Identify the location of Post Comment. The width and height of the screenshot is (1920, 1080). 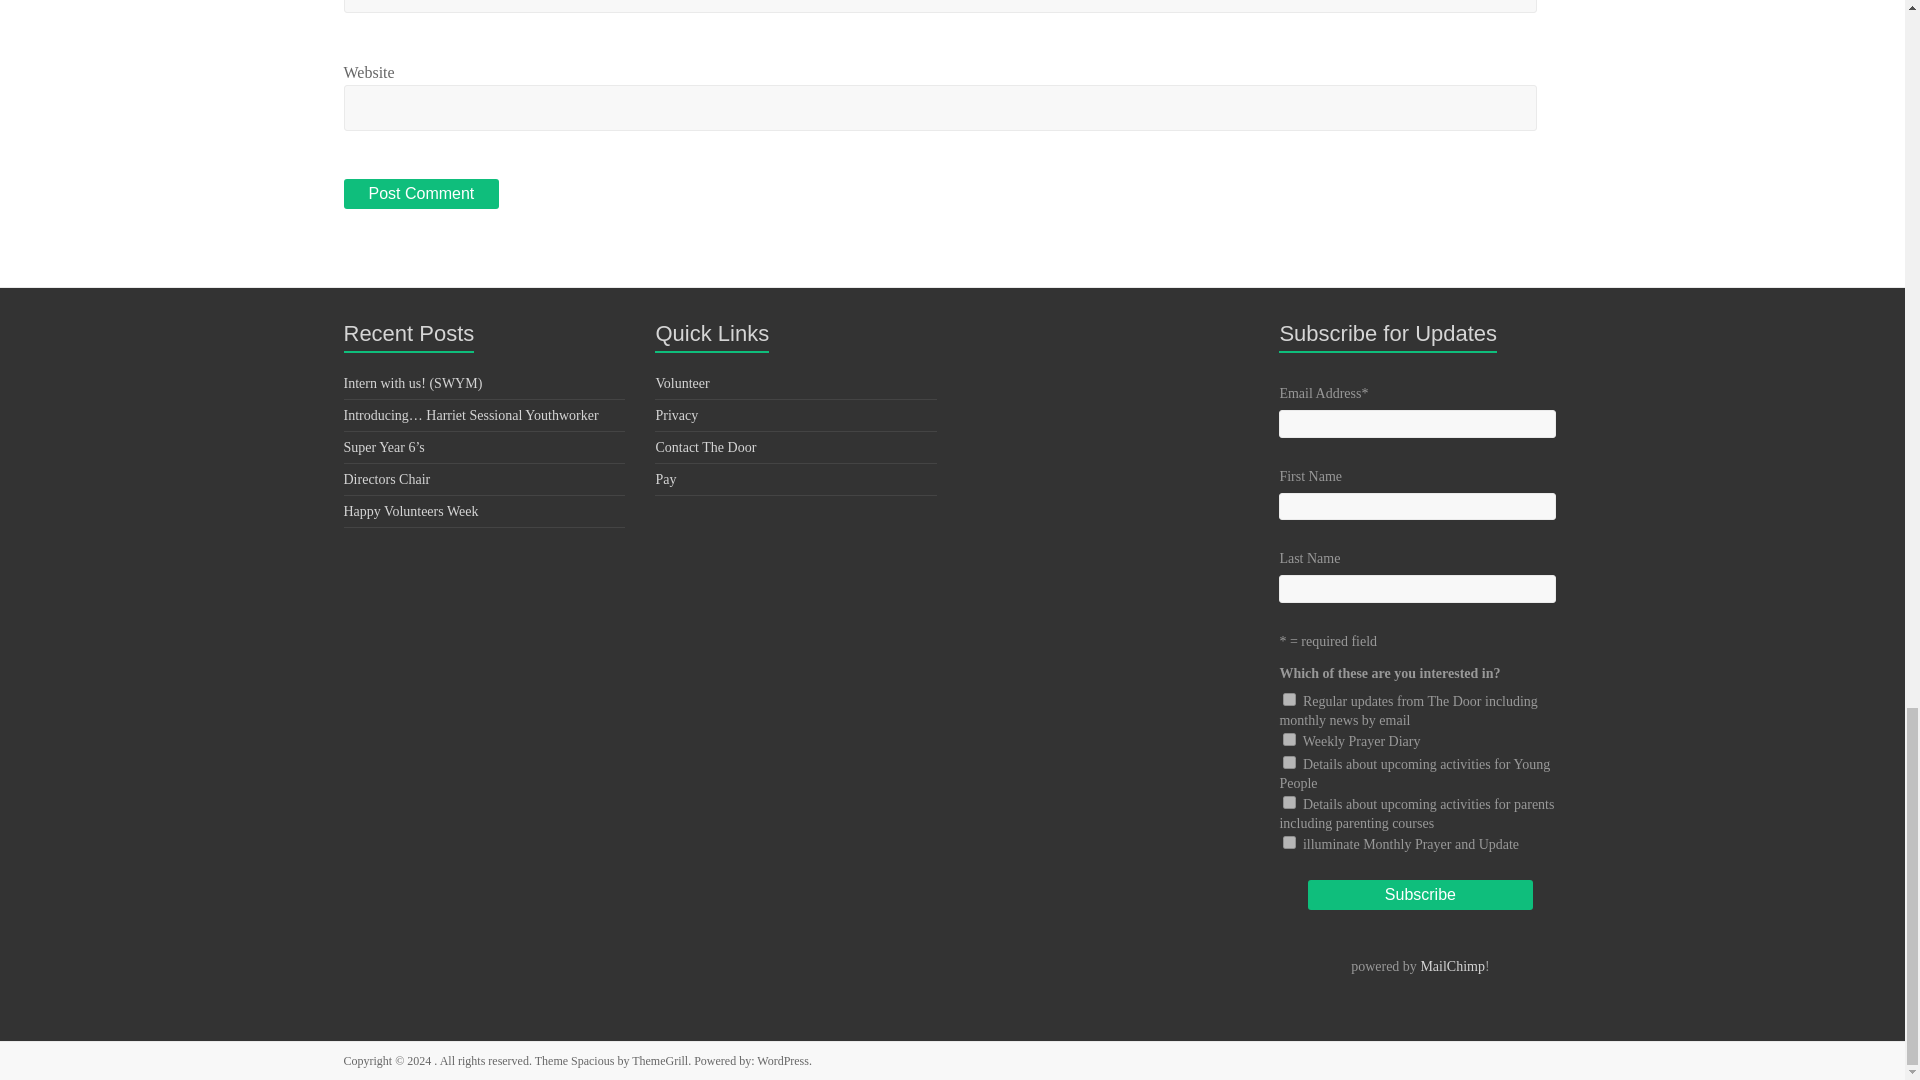
(421, 194).